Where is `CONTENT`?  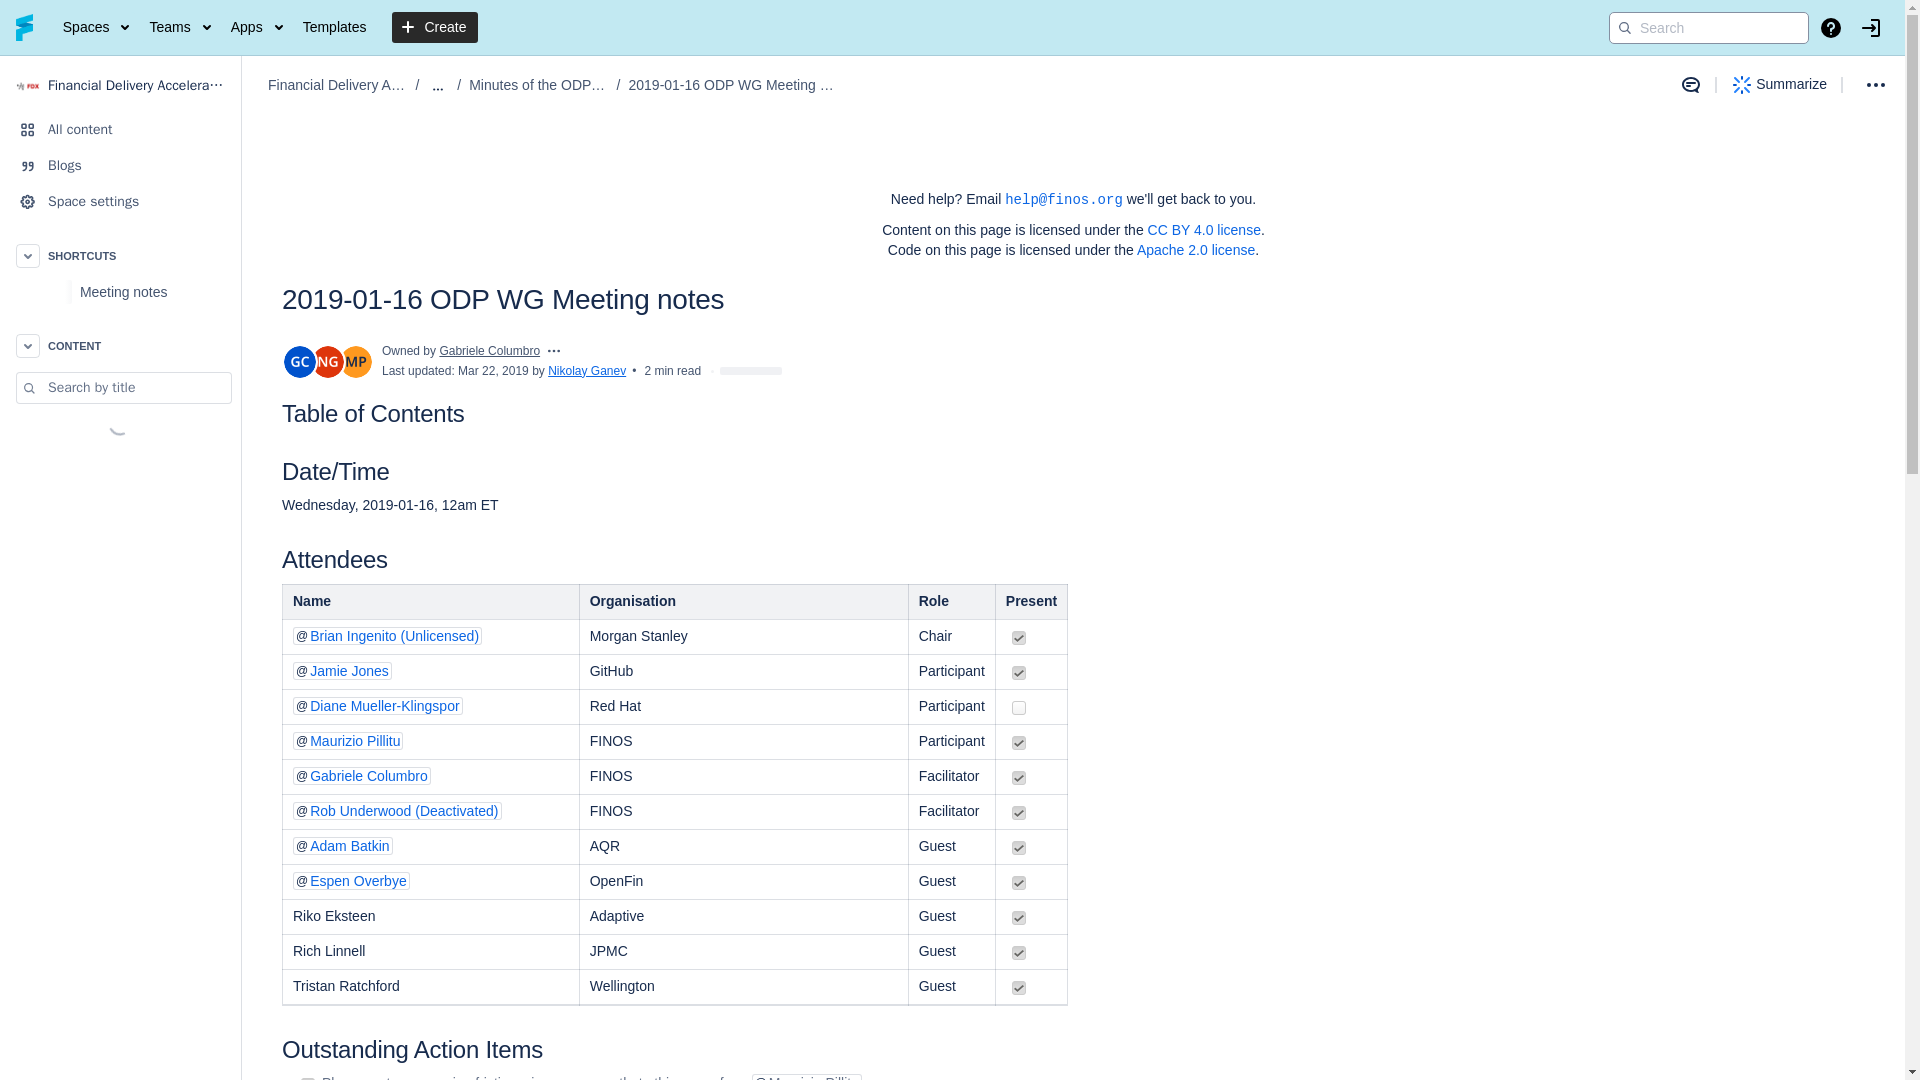 CONTENT is located at coordinates (120, 346).